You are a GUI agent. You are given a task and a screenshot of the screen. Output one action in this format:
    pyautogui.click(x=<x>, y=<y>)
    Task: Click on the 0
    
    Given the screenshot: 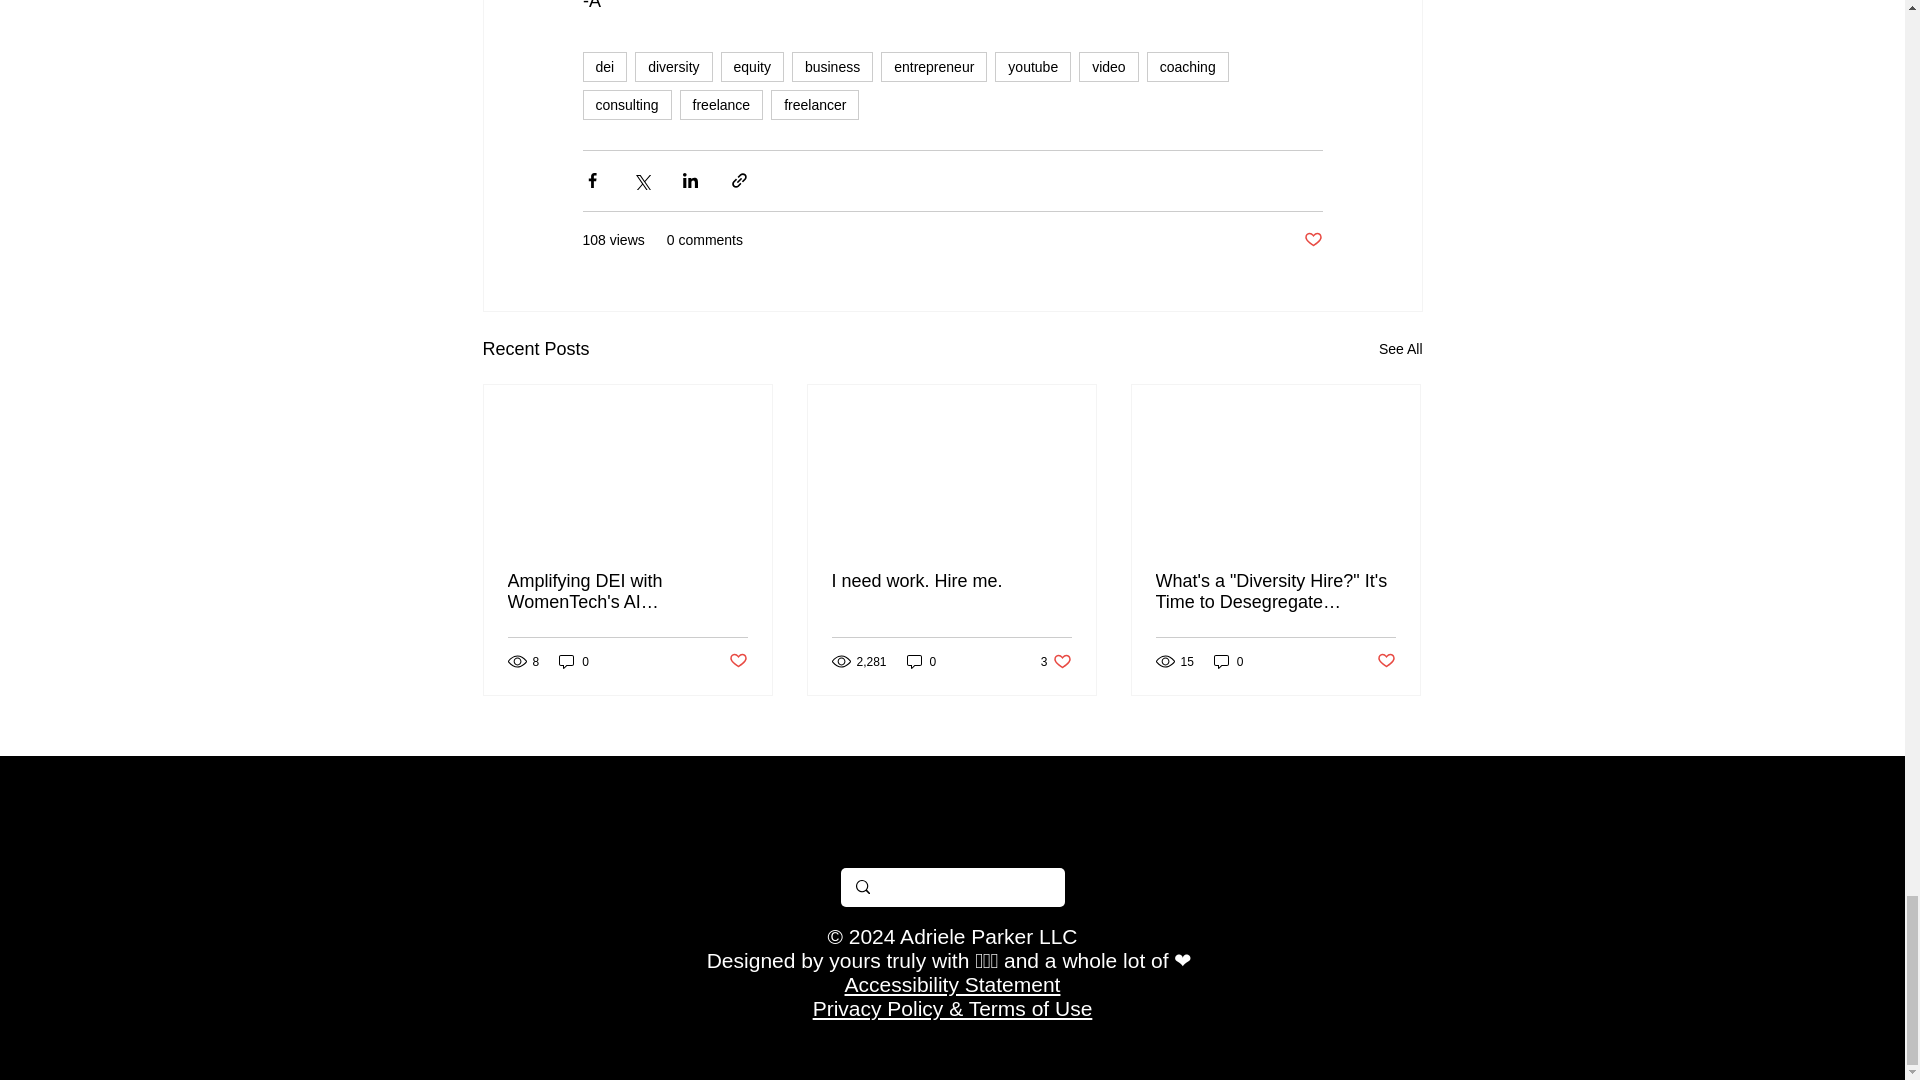 What is the action you would take?
    pyautogui.click(x=752, y=66)
    